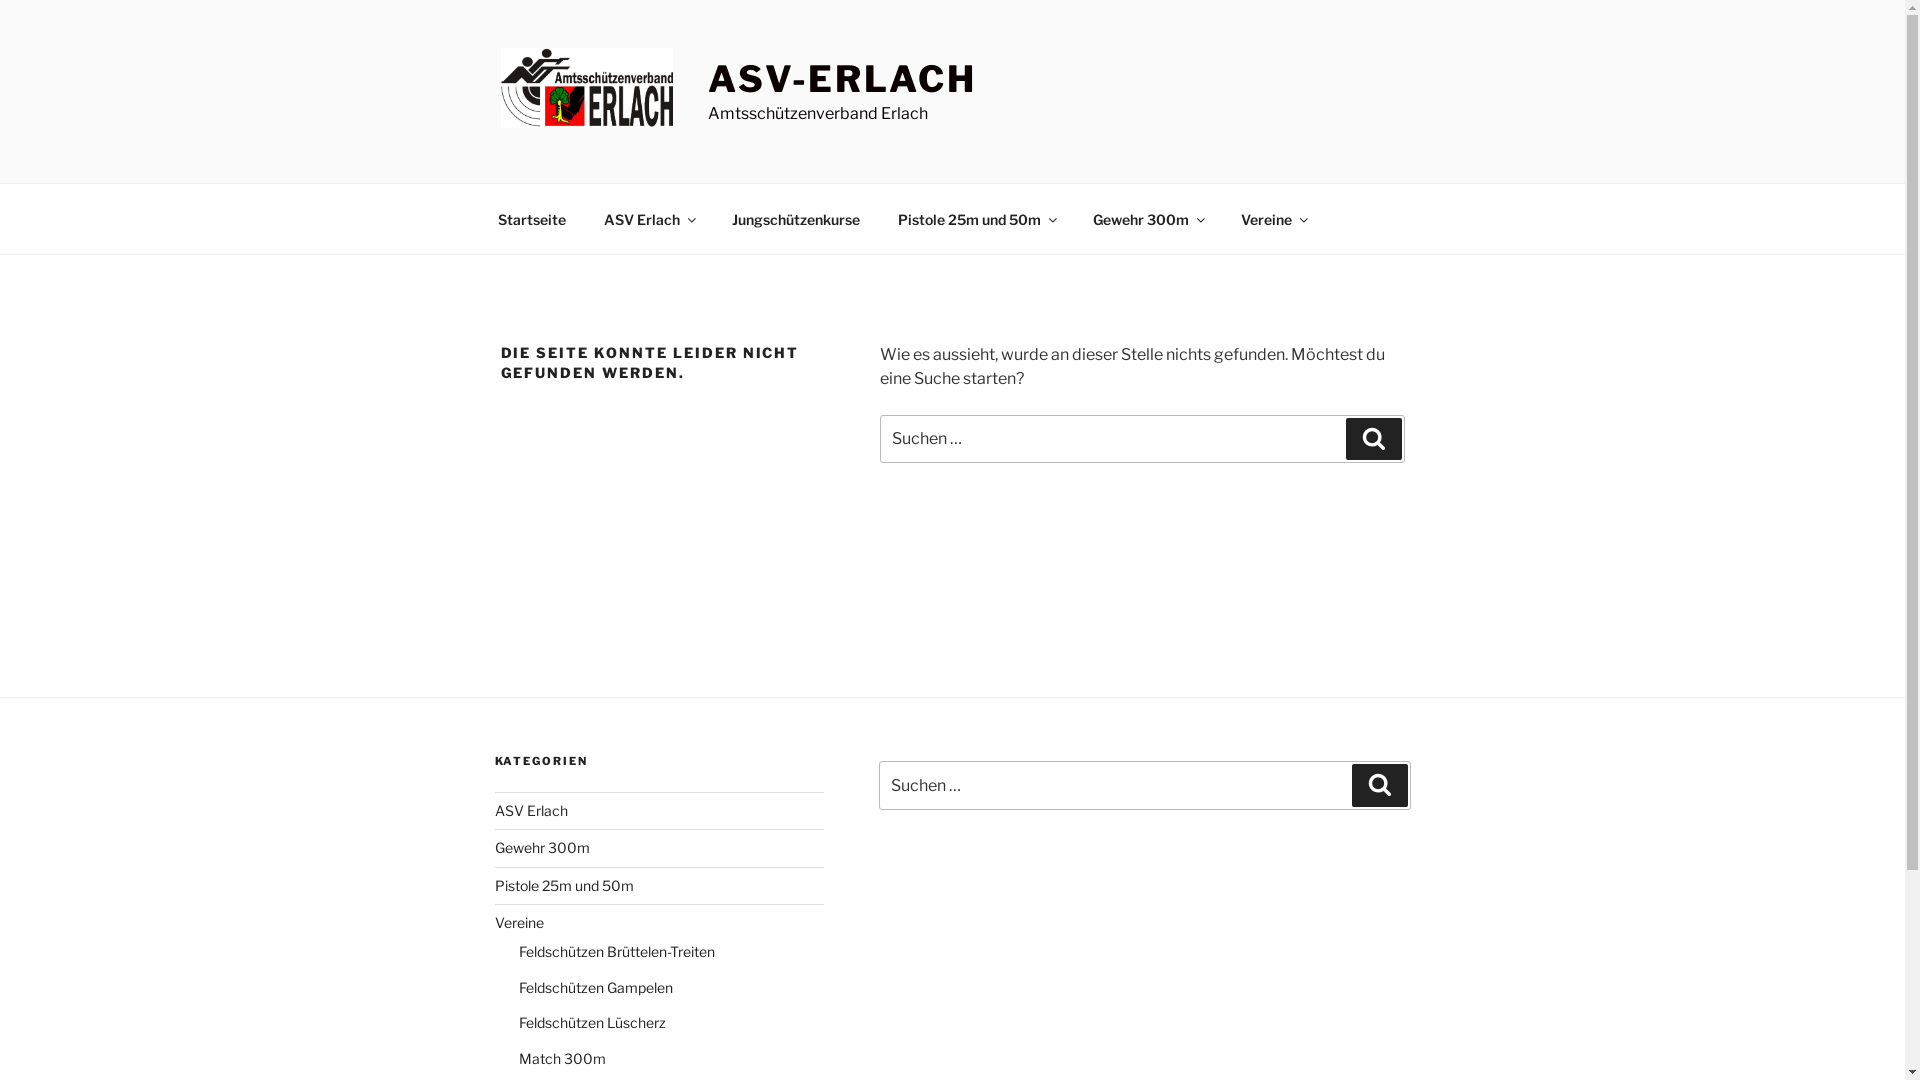  What do you see at coordinates (976, 218) in the screenshot?
I see `Pistole 25m und 50m` at bounding box center [976, 218].